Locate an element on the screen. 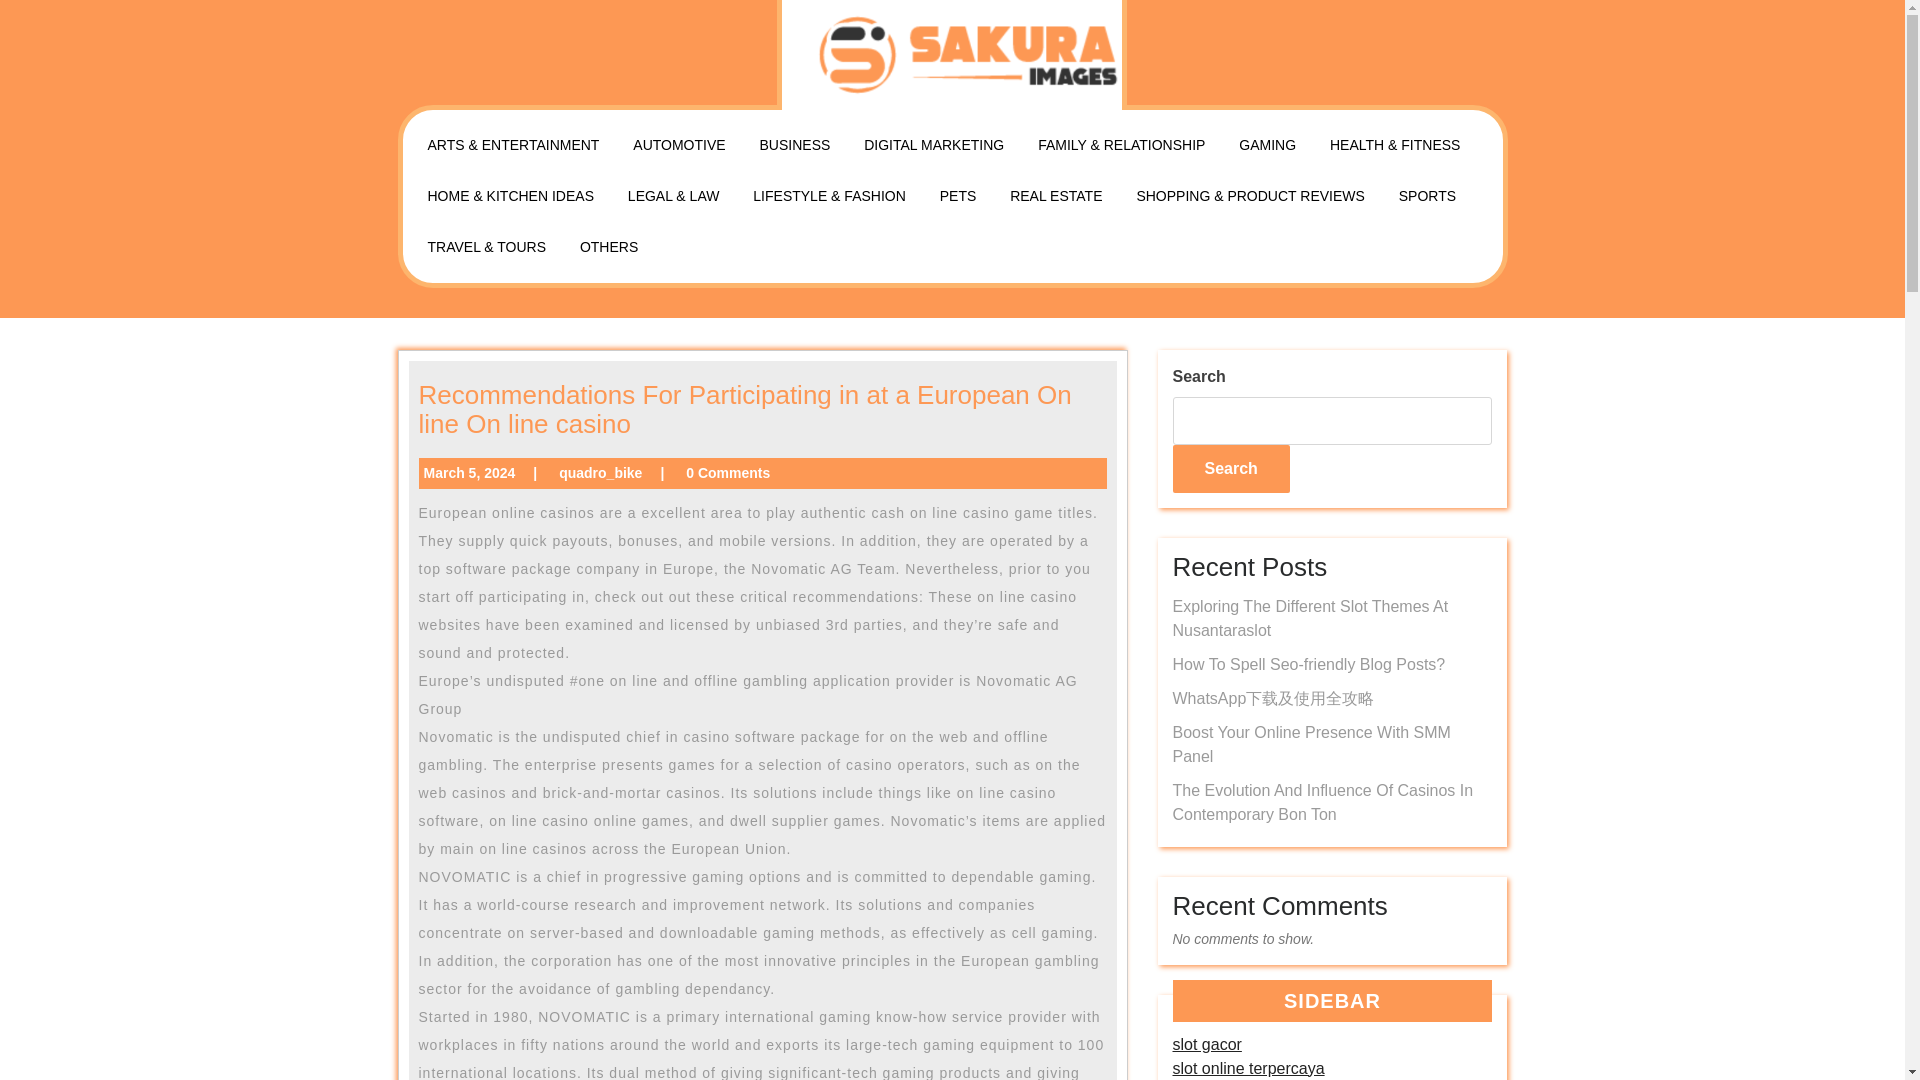 This screenshot has height=1080, width=1920. Search is located at coordinates (1230, 468).